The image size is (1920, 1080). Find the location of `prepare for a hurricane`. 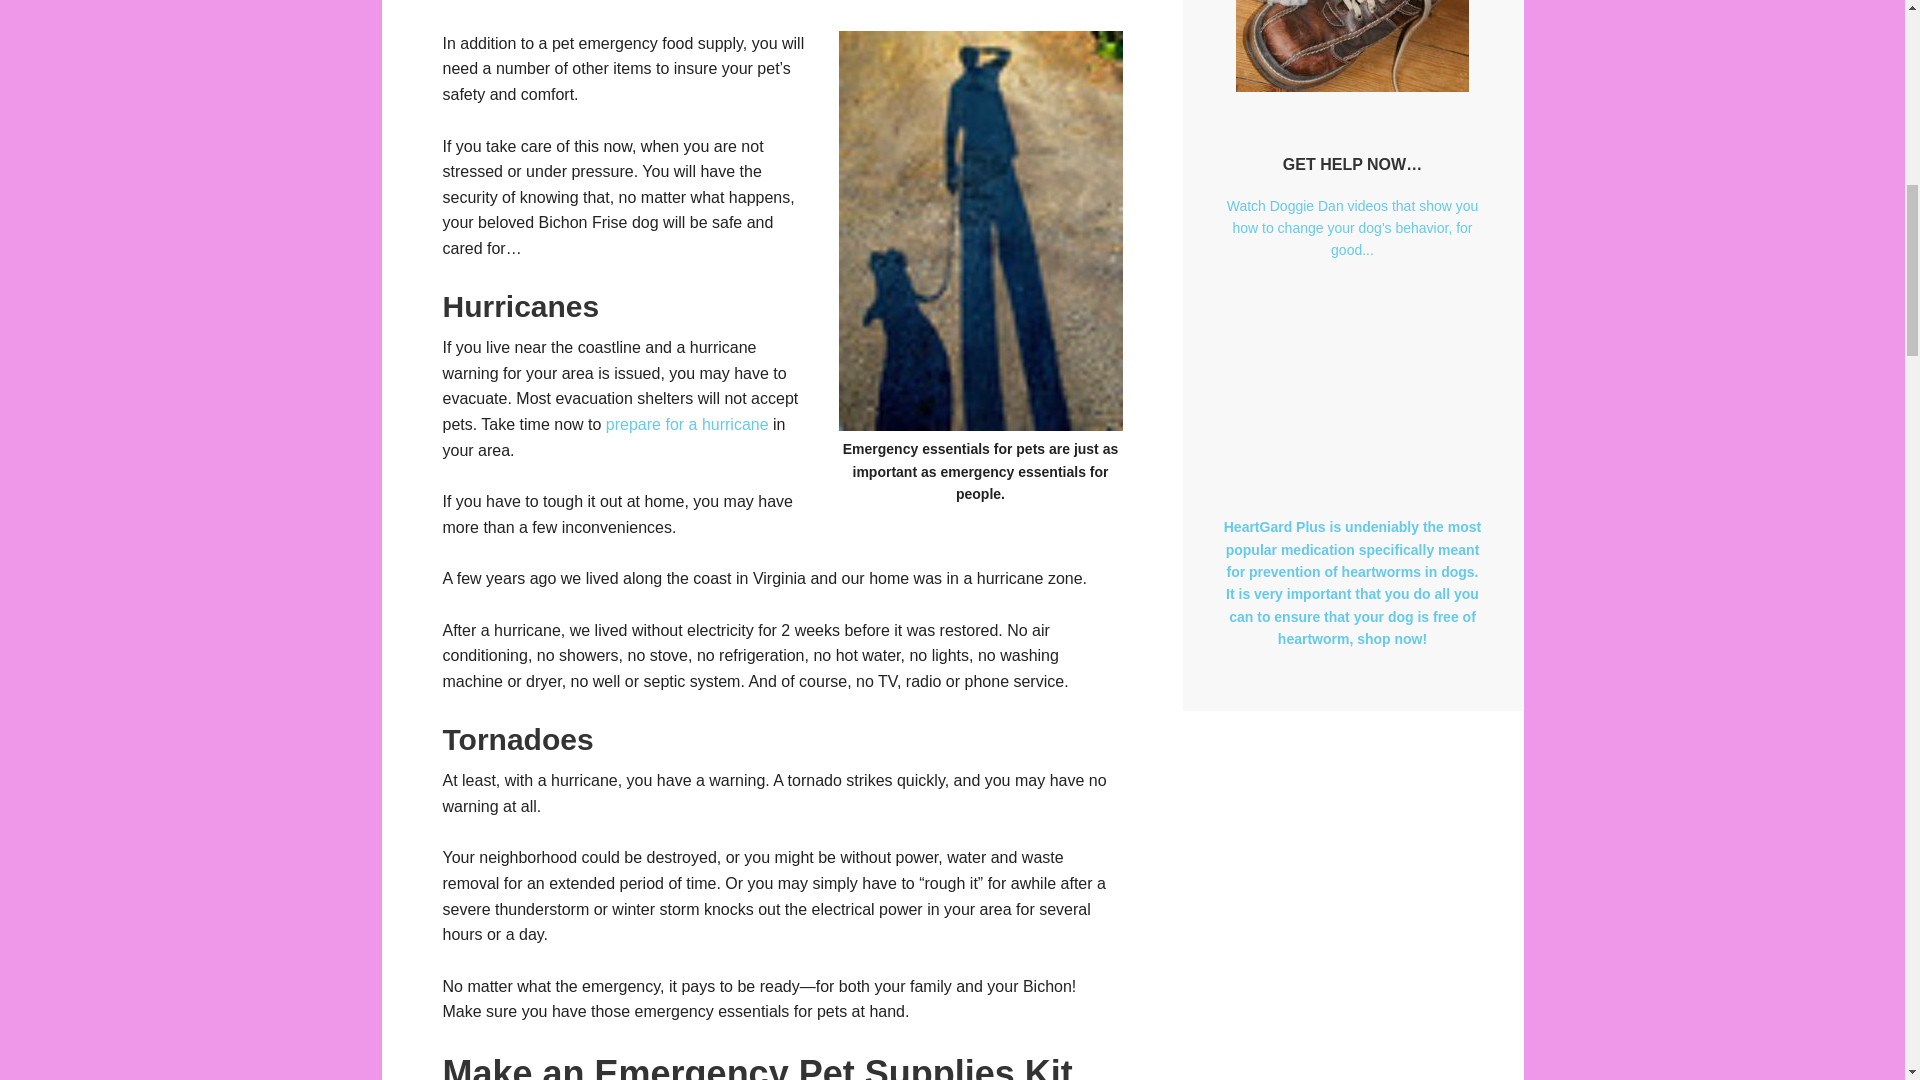

prepare for a hurricane is located at coordinates (688, 424).